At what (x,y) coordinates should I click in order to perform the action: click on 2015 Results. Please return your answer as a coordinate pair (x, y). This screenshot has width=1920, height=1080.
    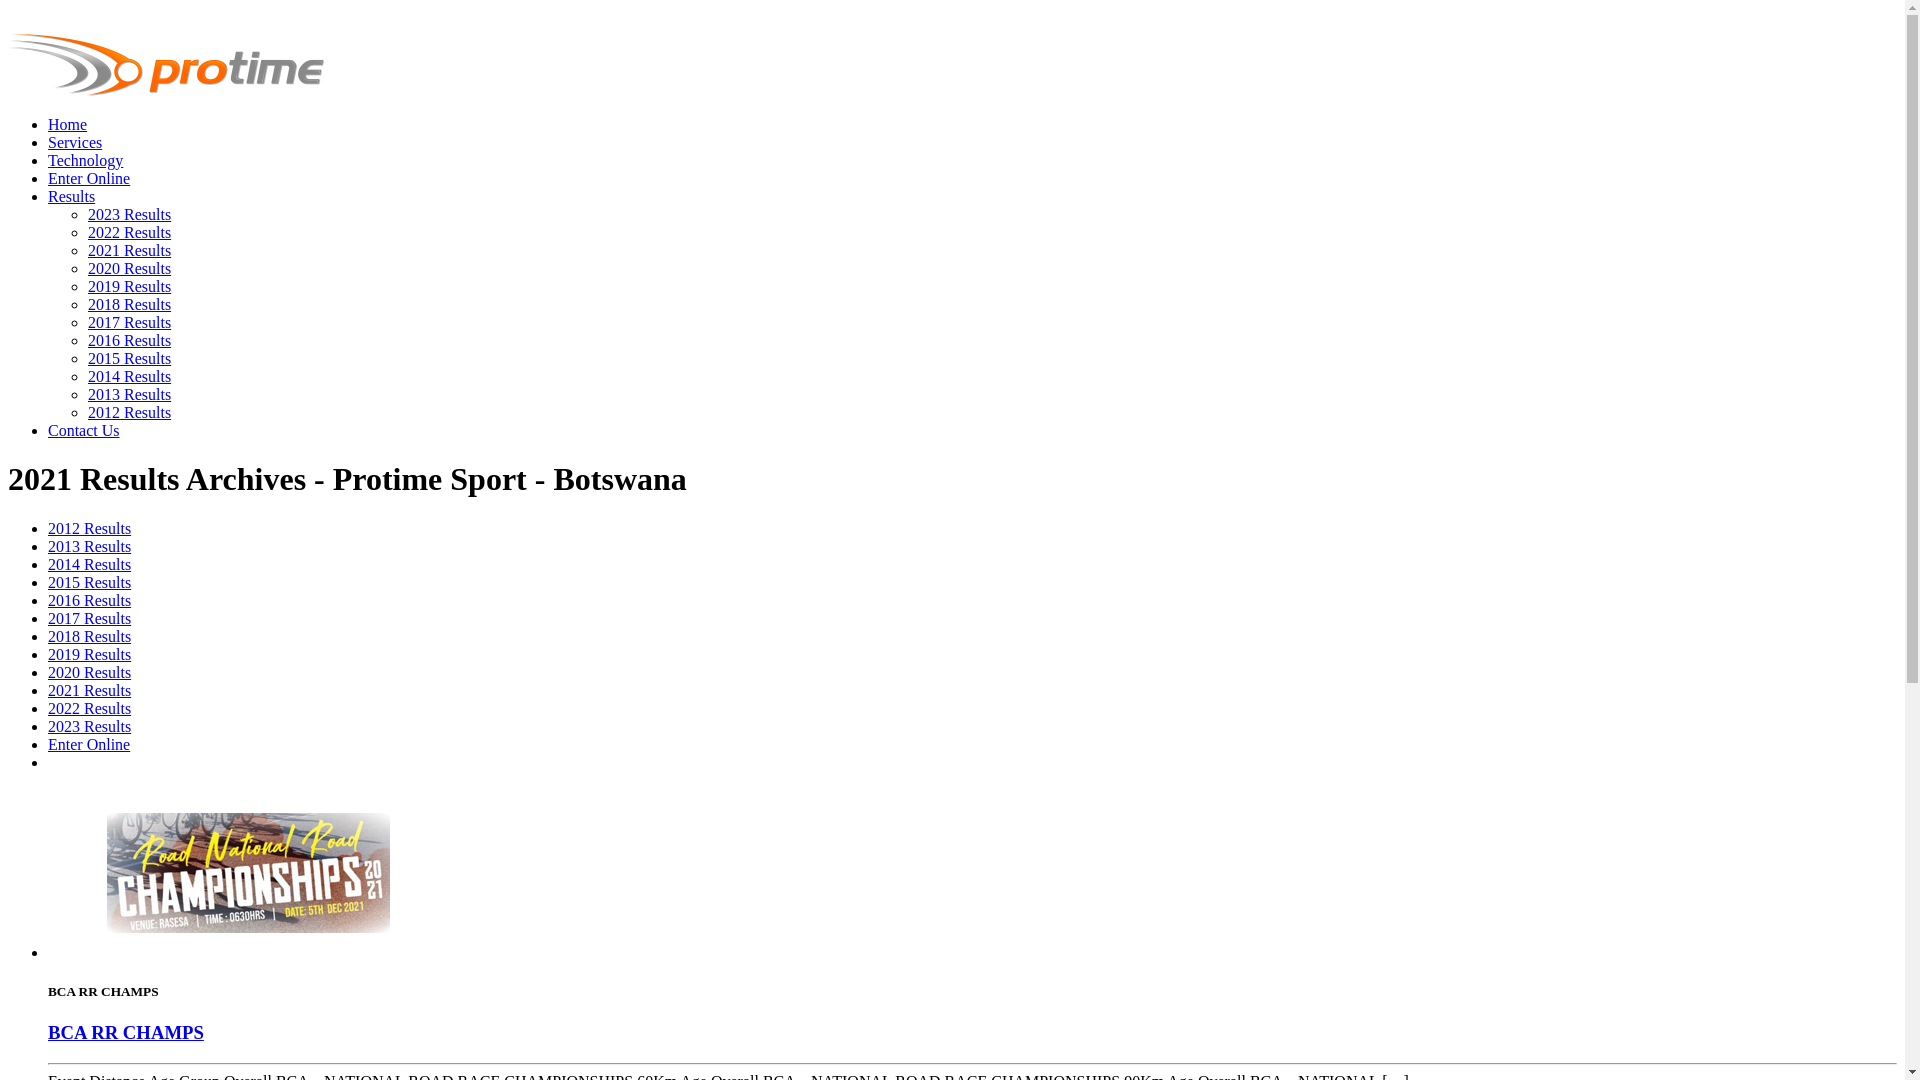
    Looking at the image, I should click on (130, 358).